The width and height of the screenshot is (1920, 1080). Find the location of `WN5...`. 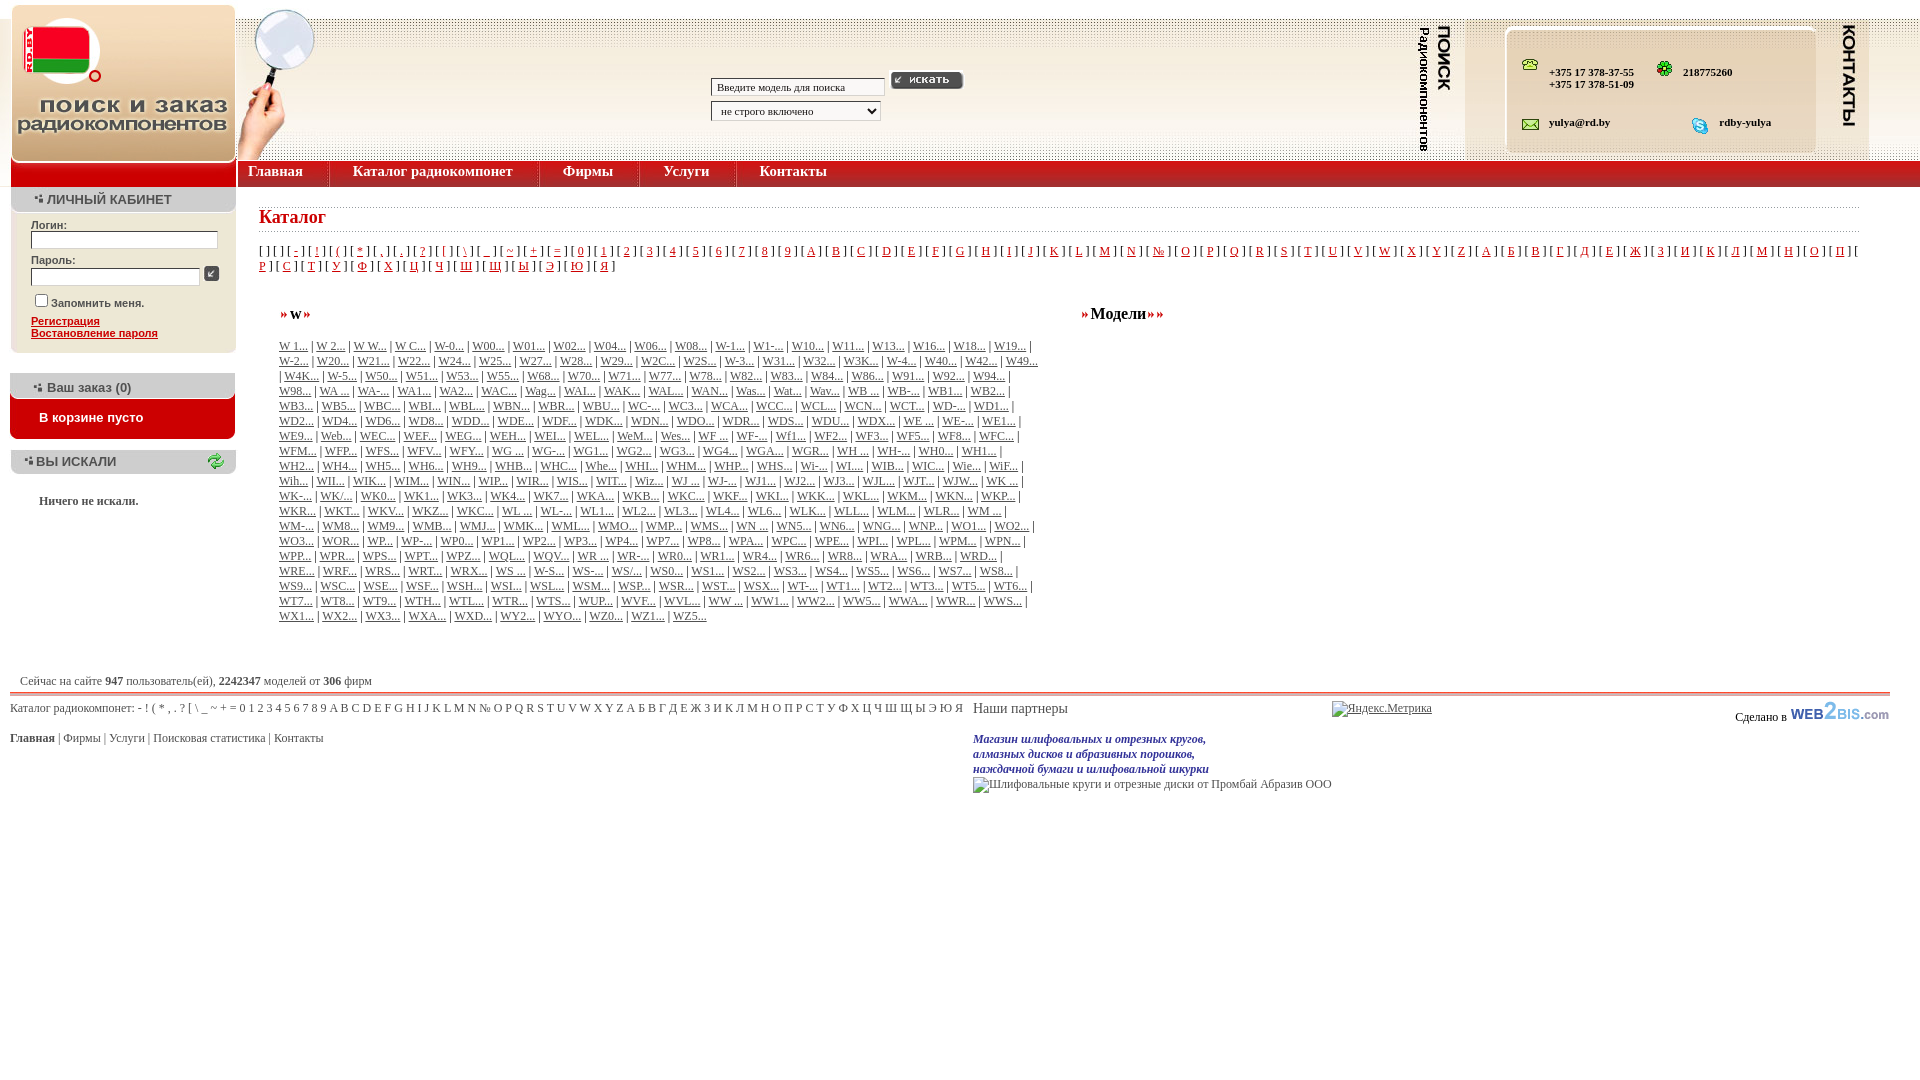

WN5... is located at coordinates (794, 526).